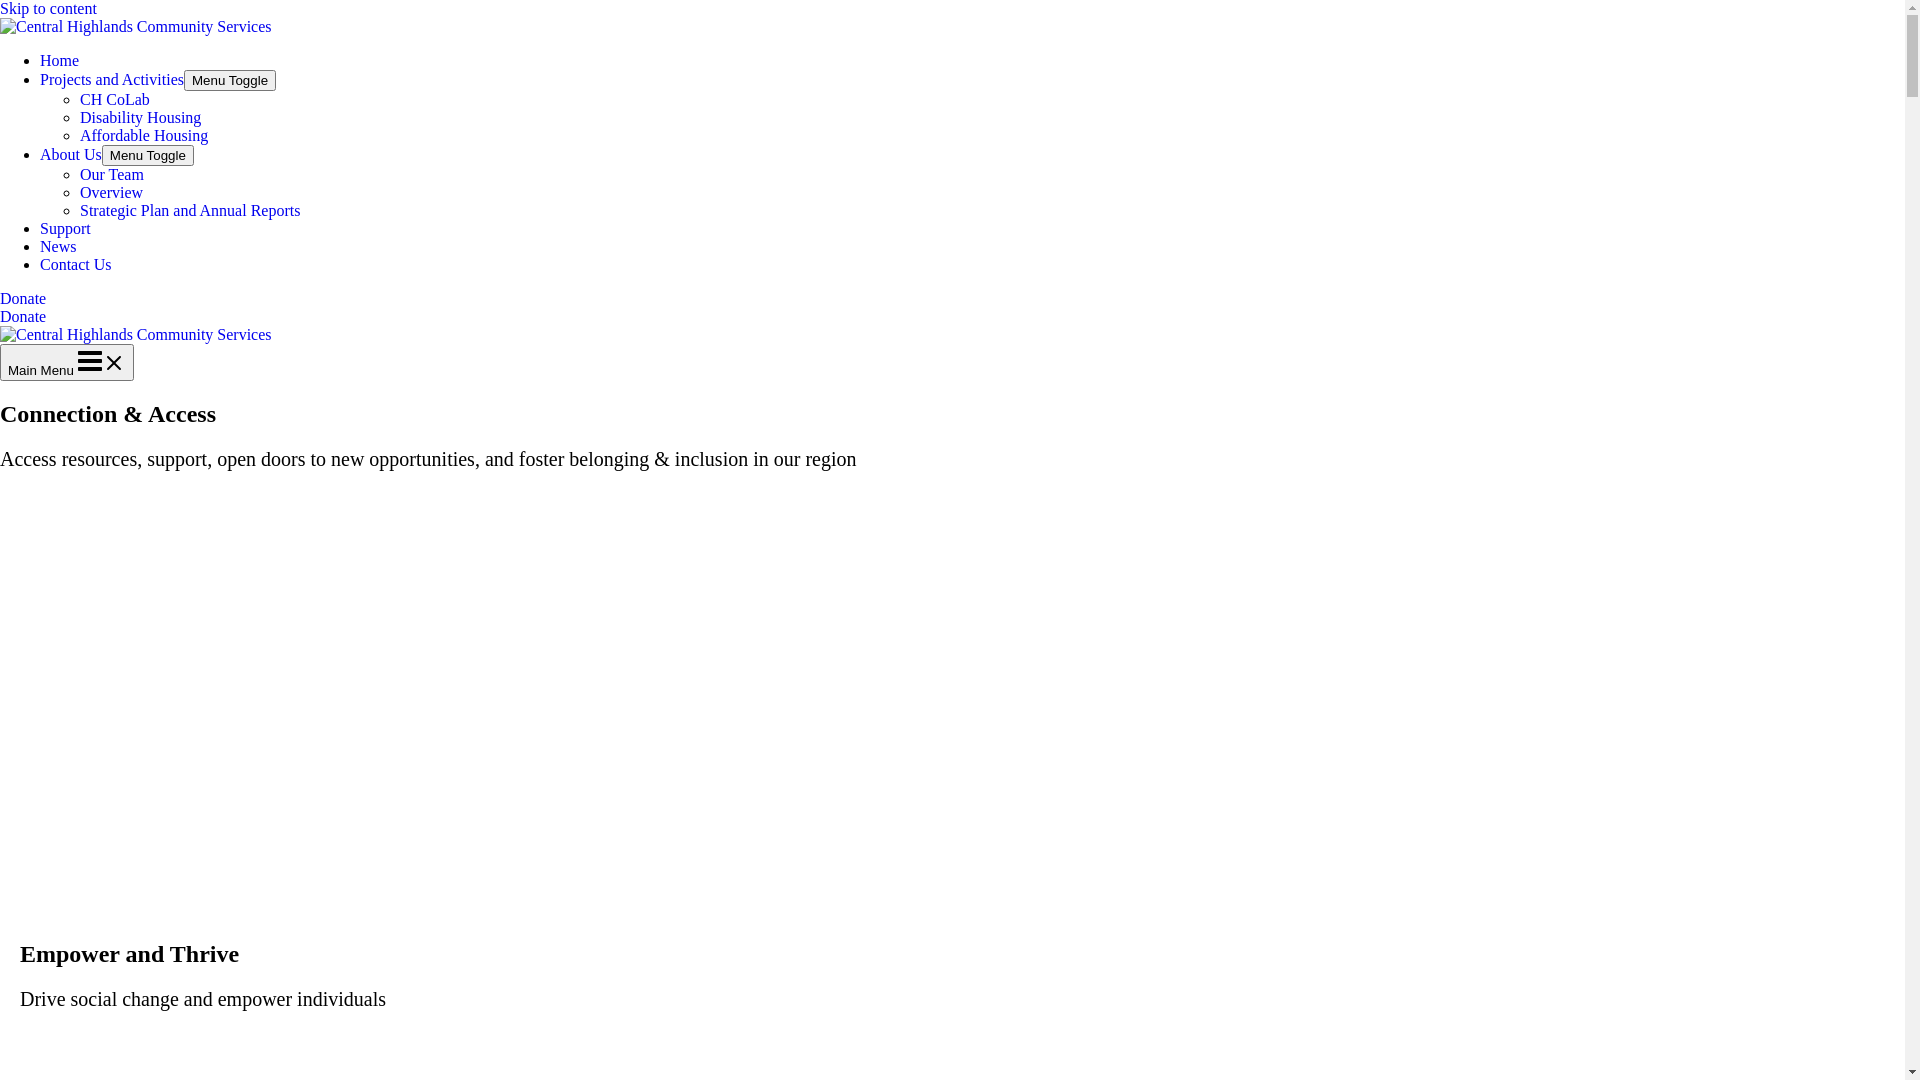  Describe the element at coordinates (112, 192) in the screenshot. I see `Overview` at that location.